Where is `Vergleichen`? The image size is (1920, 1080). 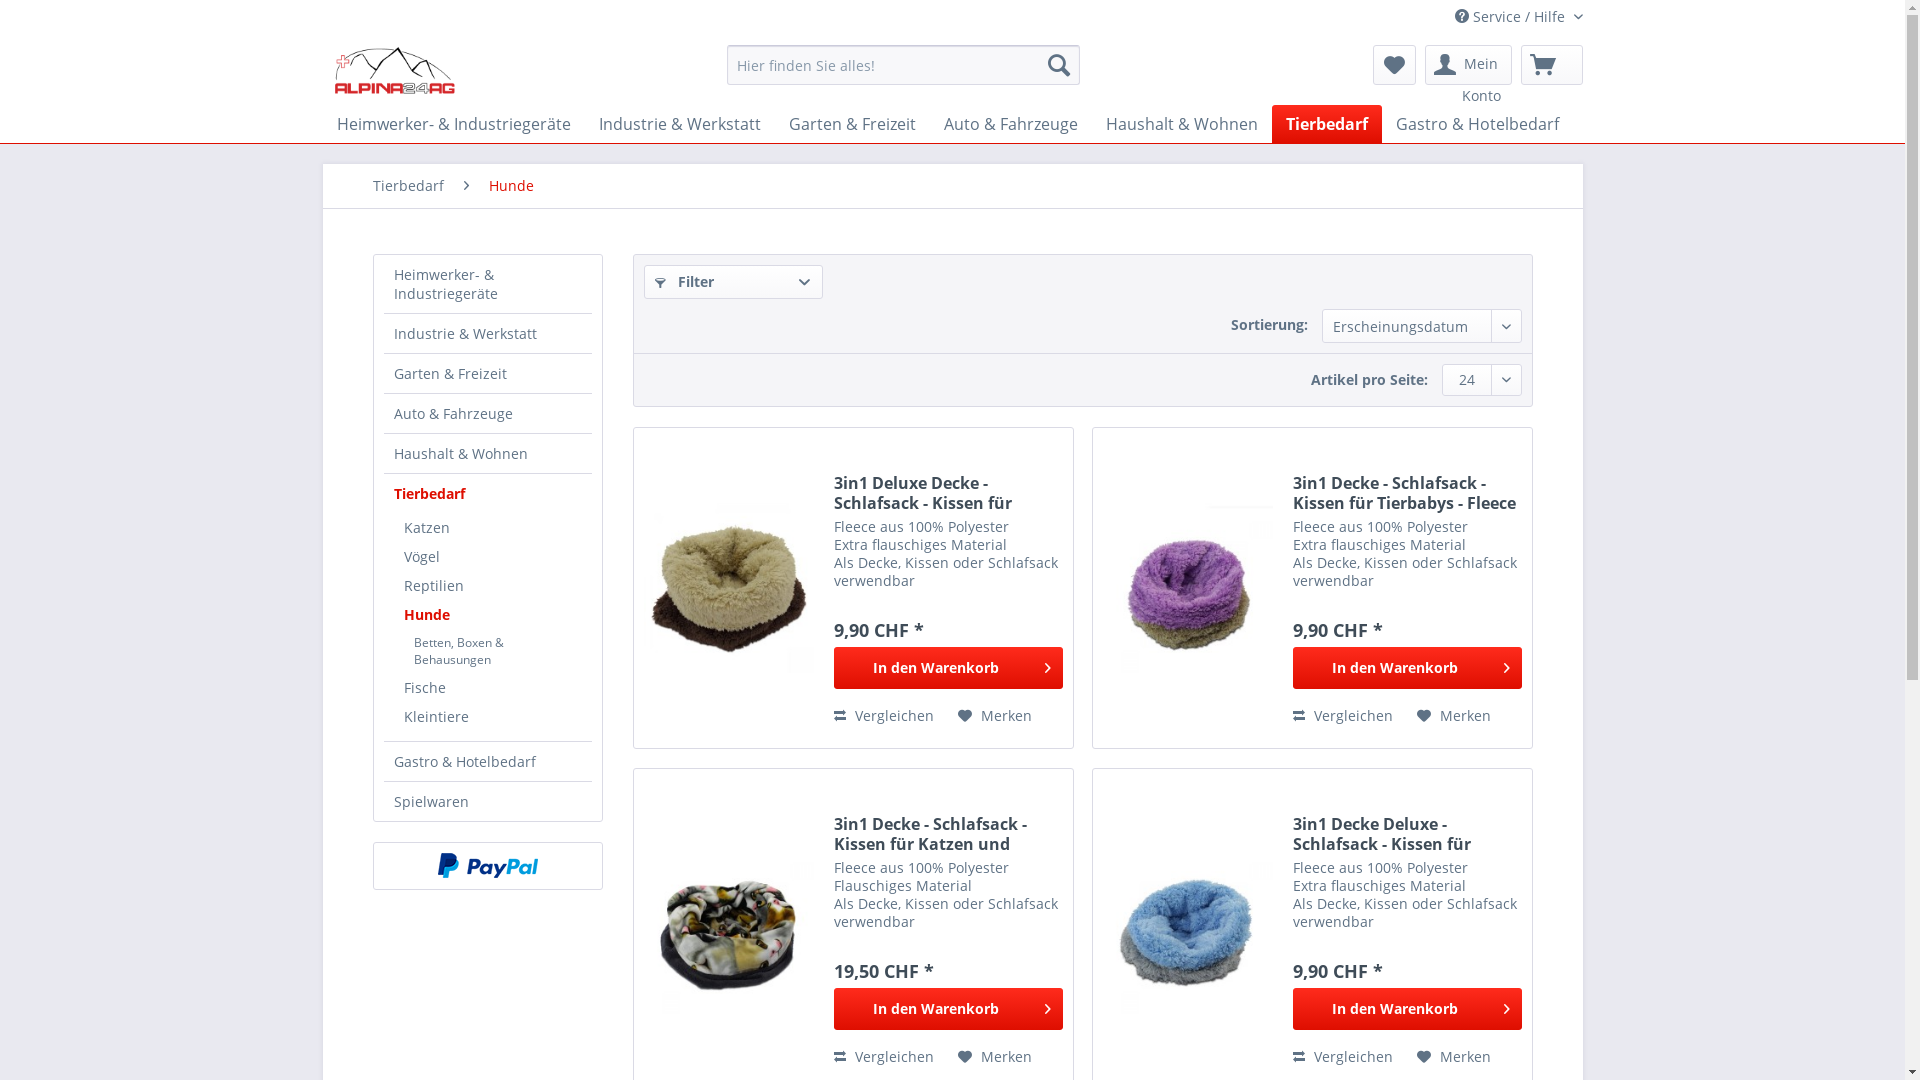
Vergleichen is located at coordinates (1343, 716).